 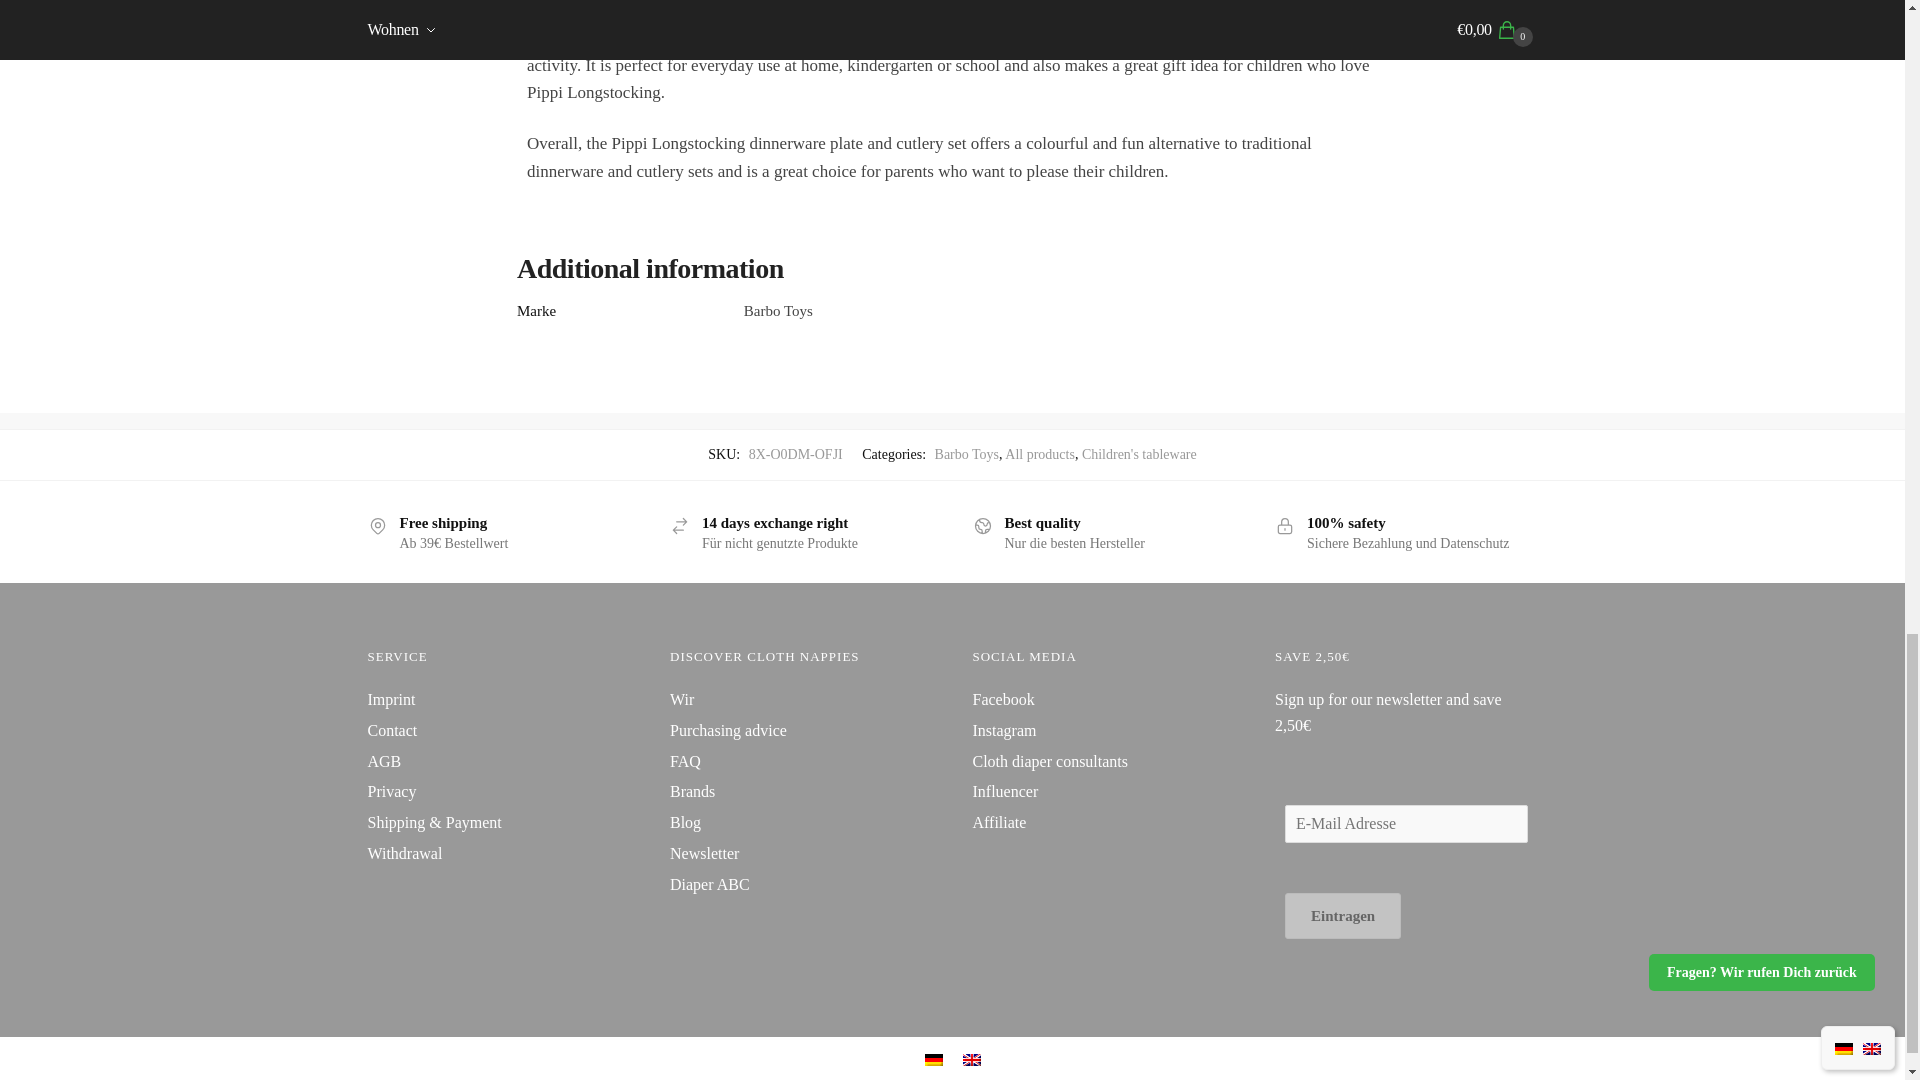 I want to click on Privacy, so click(x=392, y=792).